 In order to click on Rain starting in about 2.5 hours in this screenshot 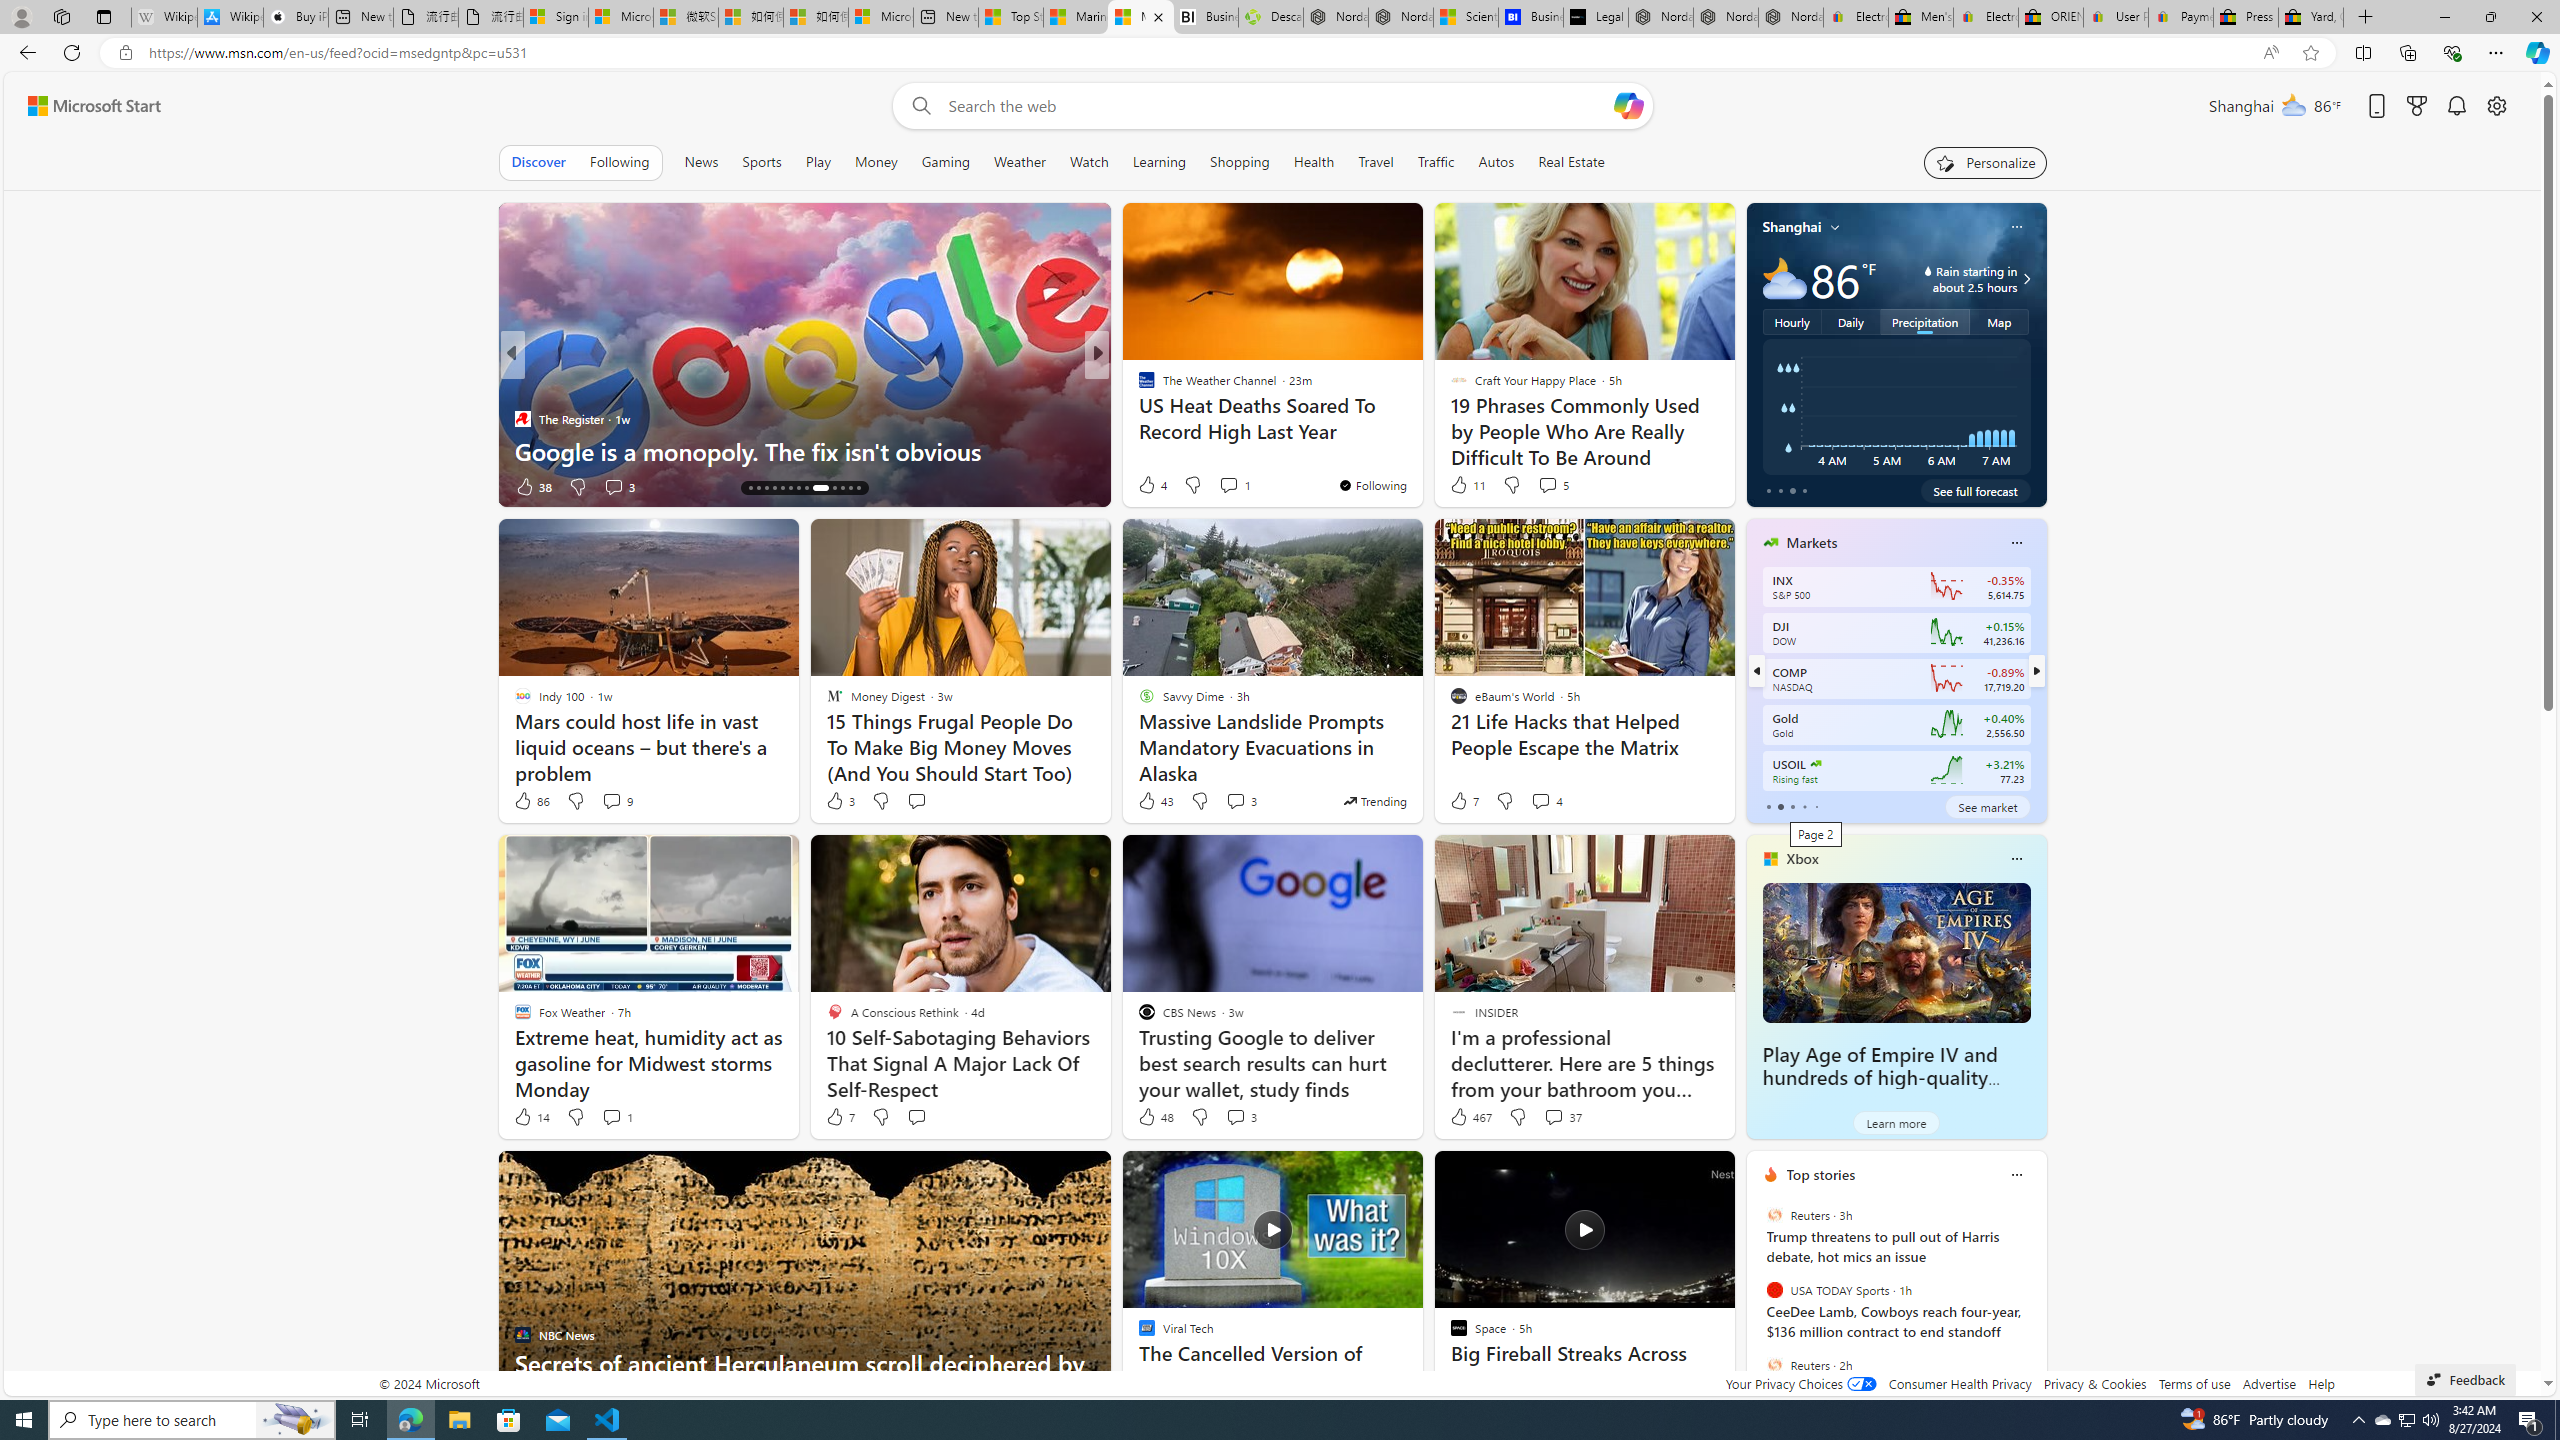, I will do `click(2024, 279)`.